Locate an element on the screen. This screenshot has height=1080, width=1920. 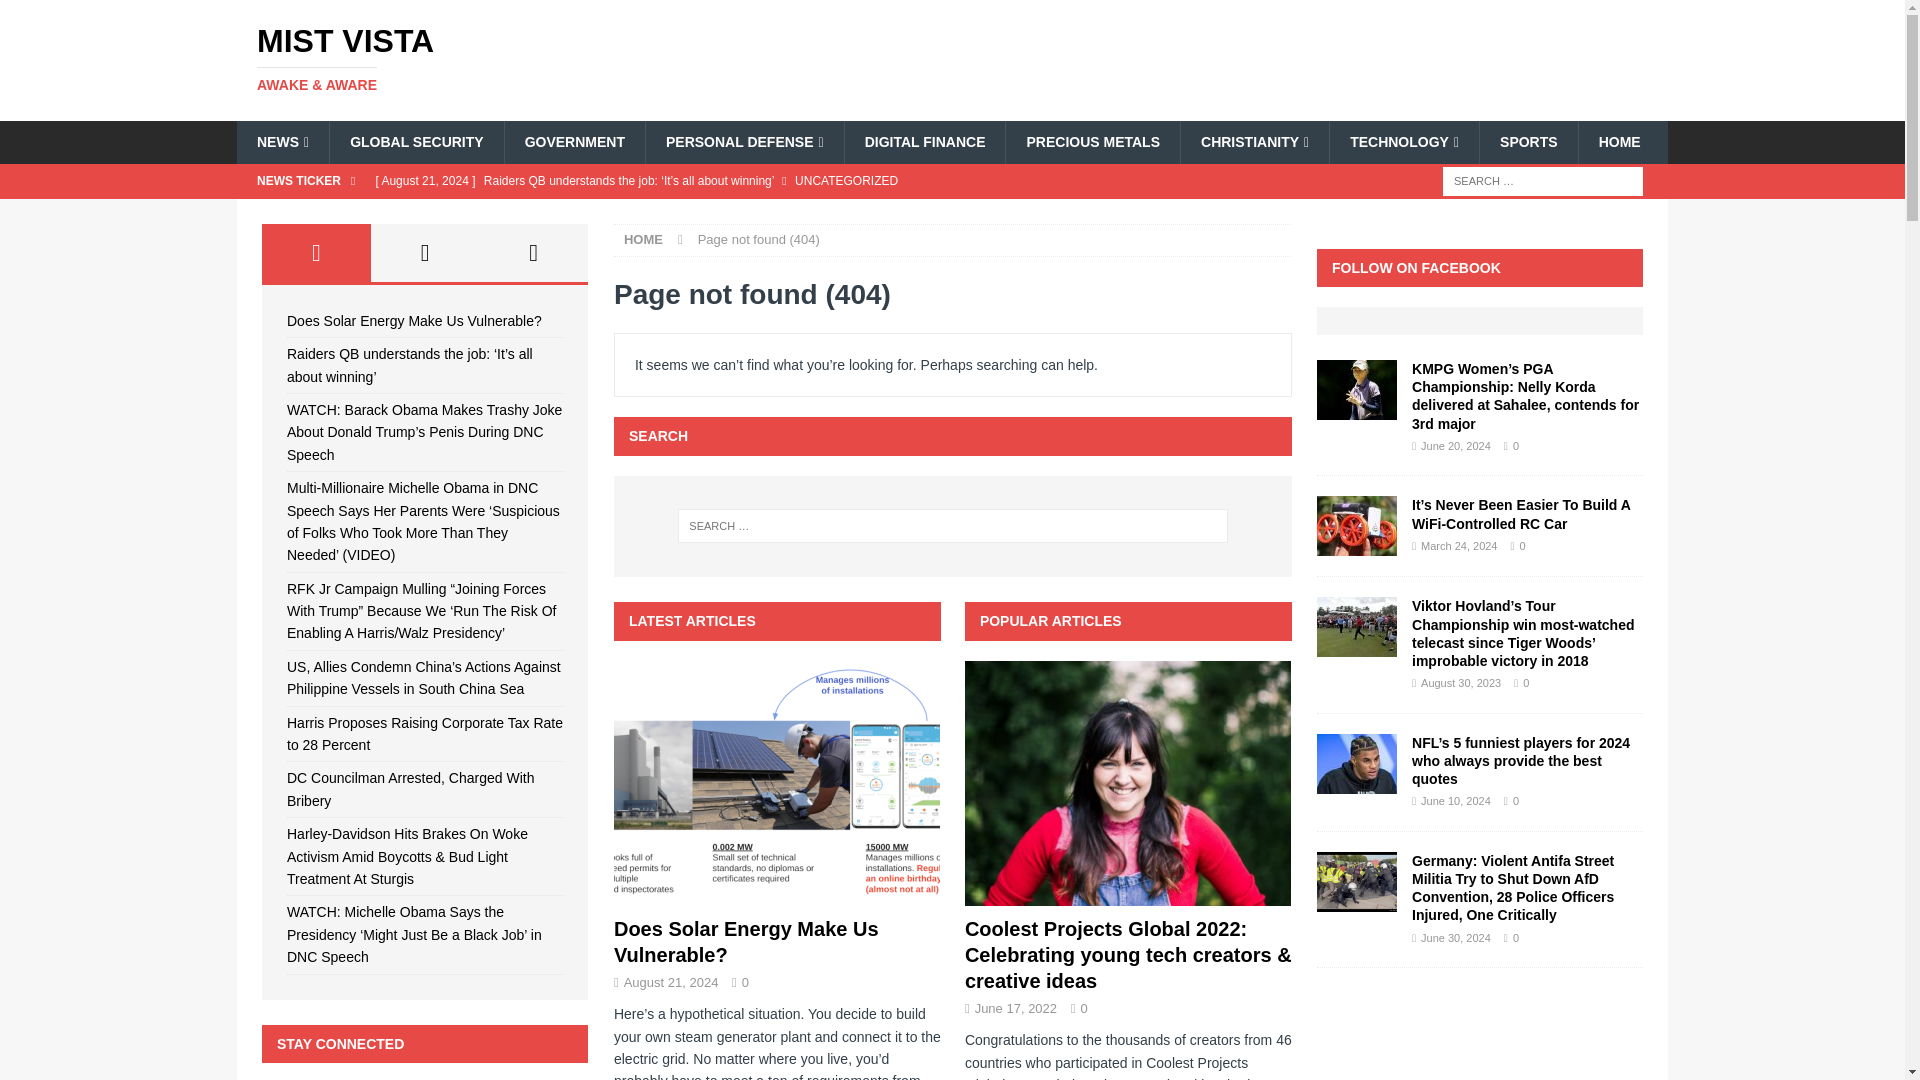
Mist Vista is located at coordinates (464, 58).